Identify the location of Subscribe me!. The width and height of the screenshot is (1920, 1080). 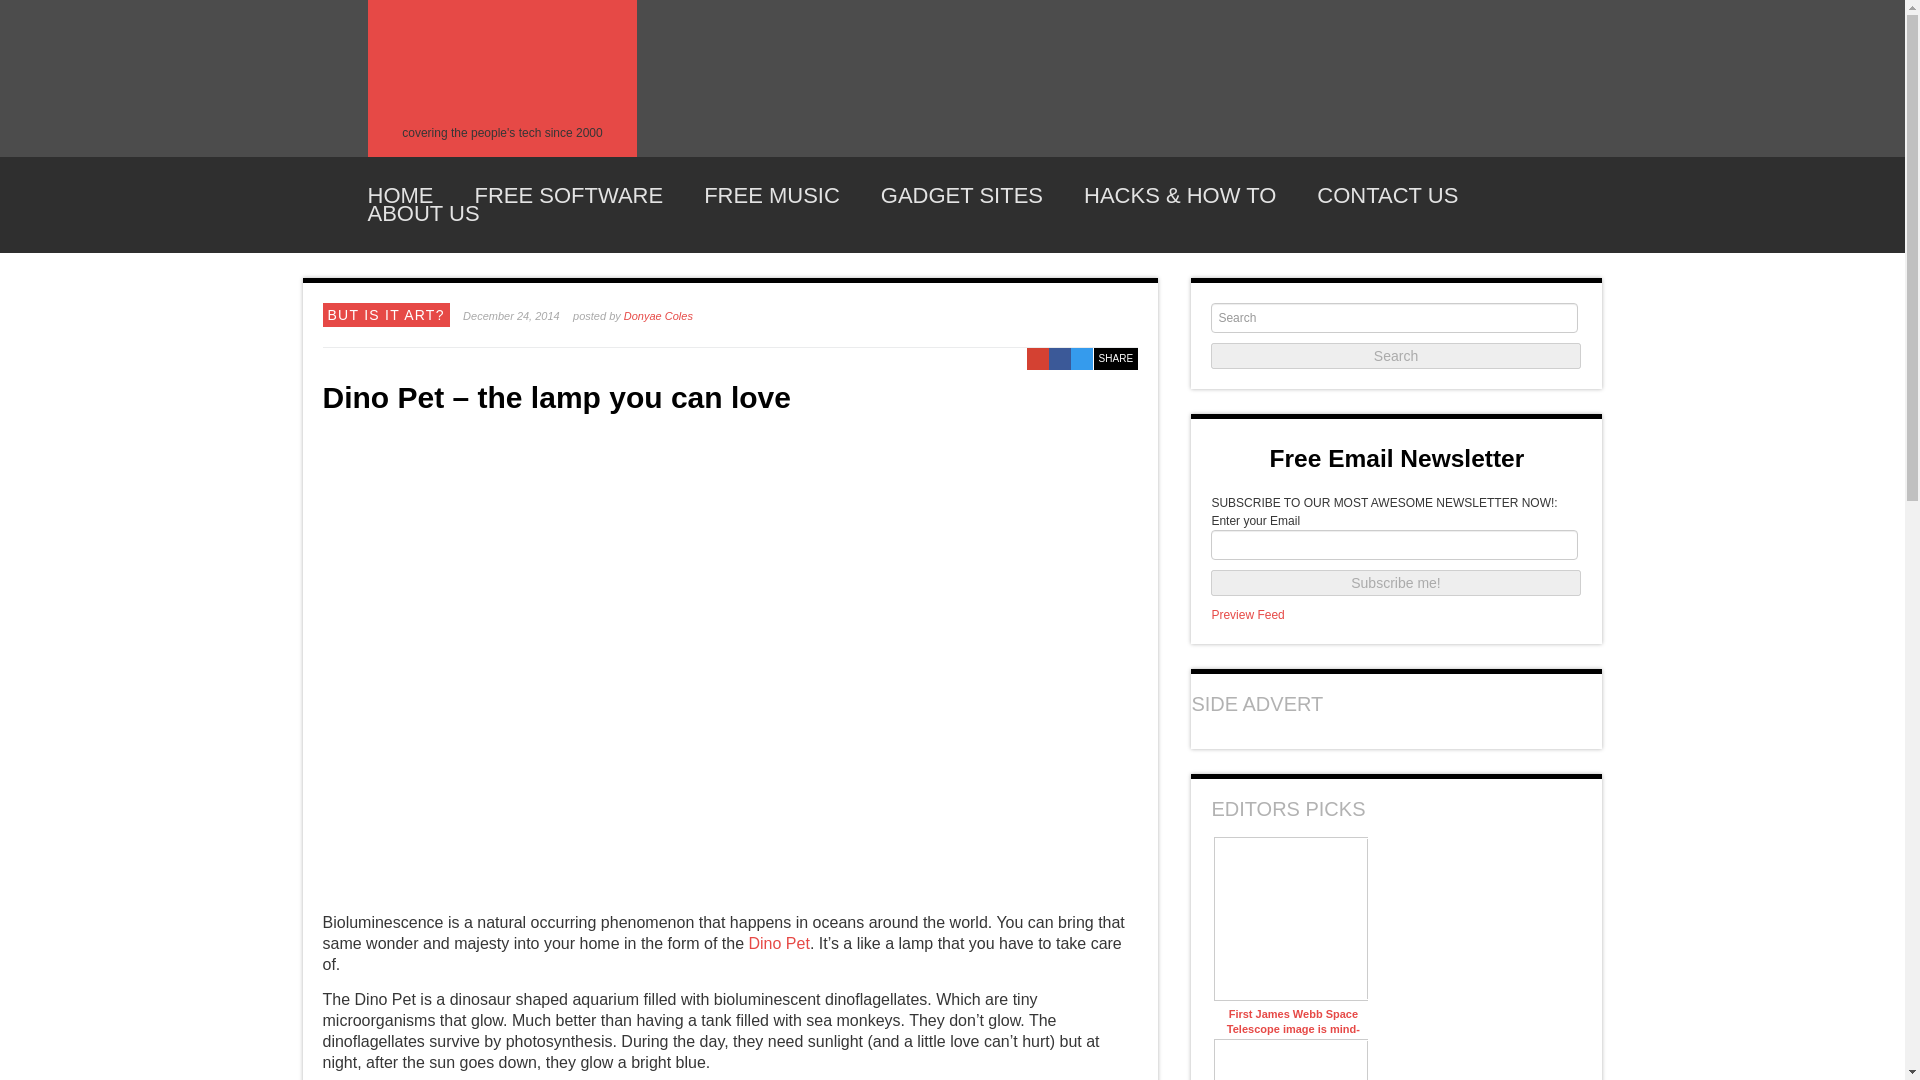
(1396, 583).